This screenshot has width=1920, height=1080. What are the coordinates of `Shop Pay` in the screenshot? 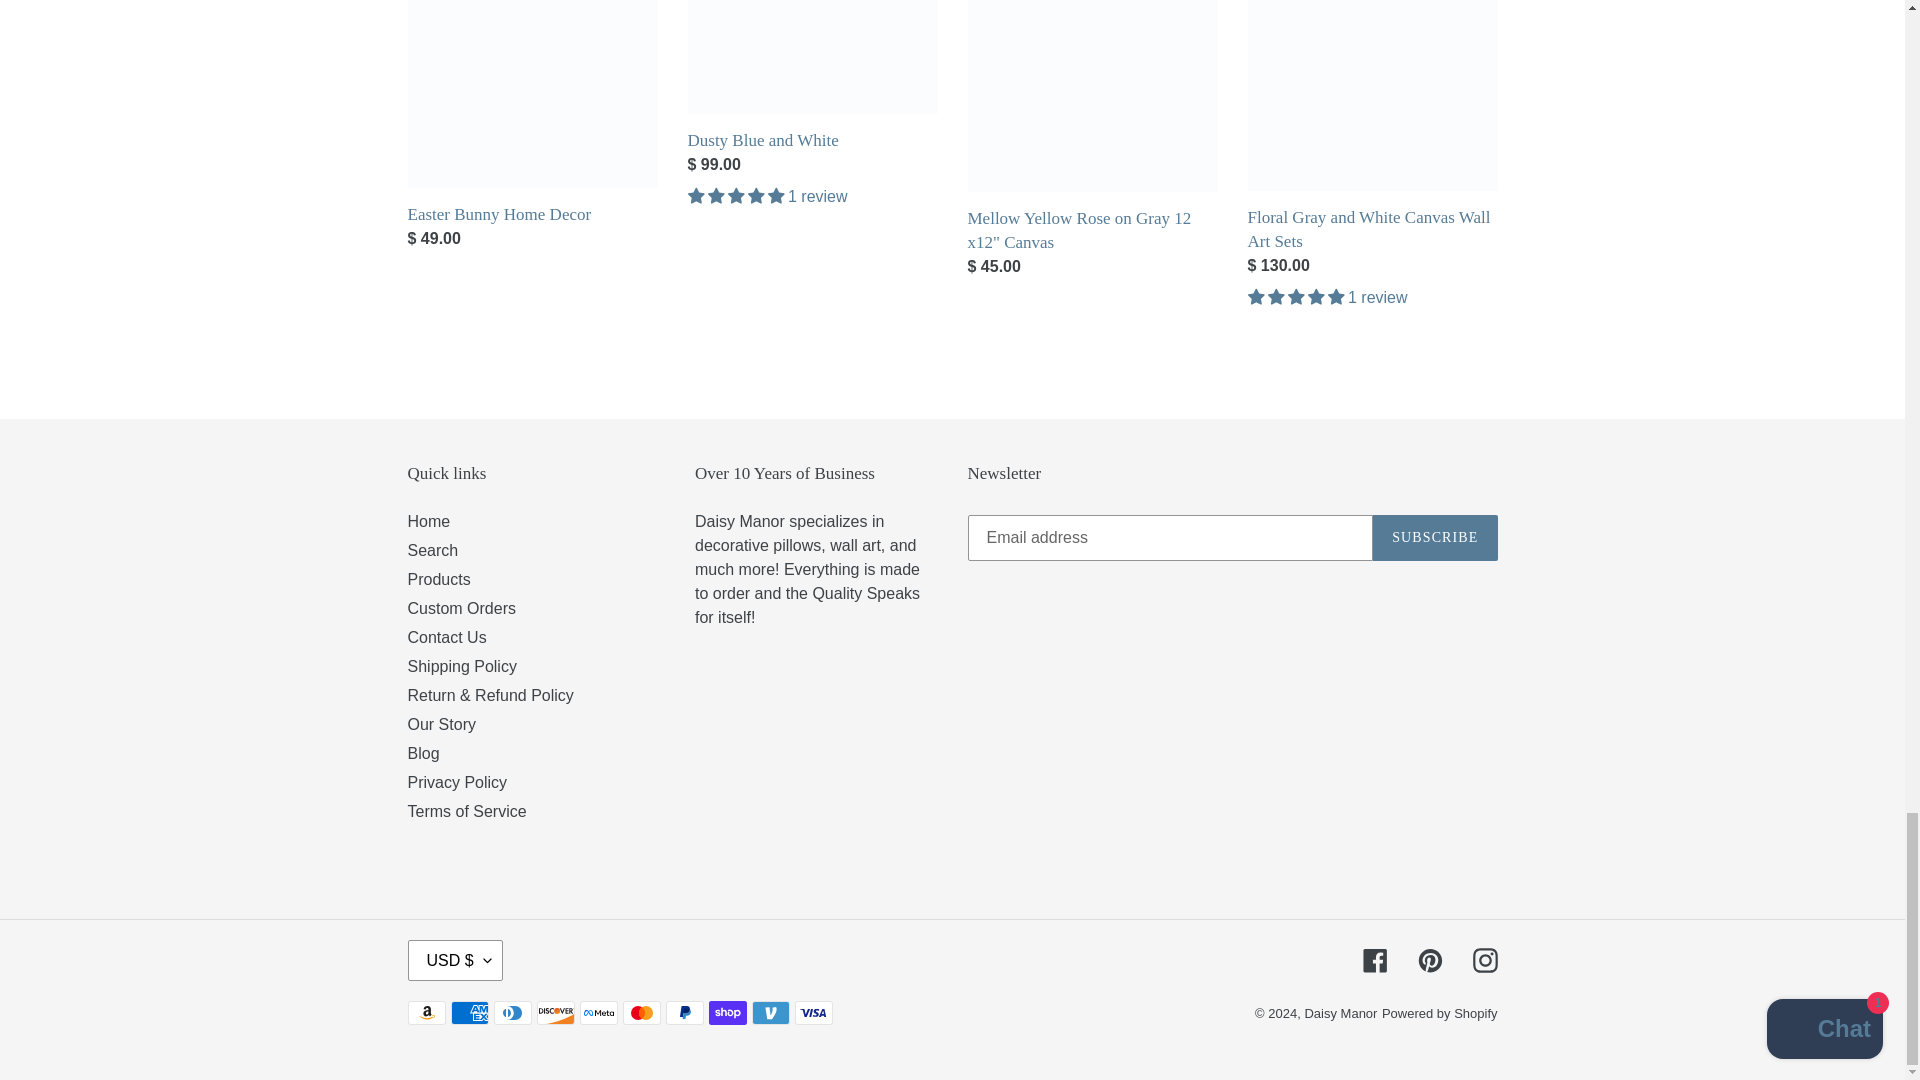 It's located at (727, 1012).